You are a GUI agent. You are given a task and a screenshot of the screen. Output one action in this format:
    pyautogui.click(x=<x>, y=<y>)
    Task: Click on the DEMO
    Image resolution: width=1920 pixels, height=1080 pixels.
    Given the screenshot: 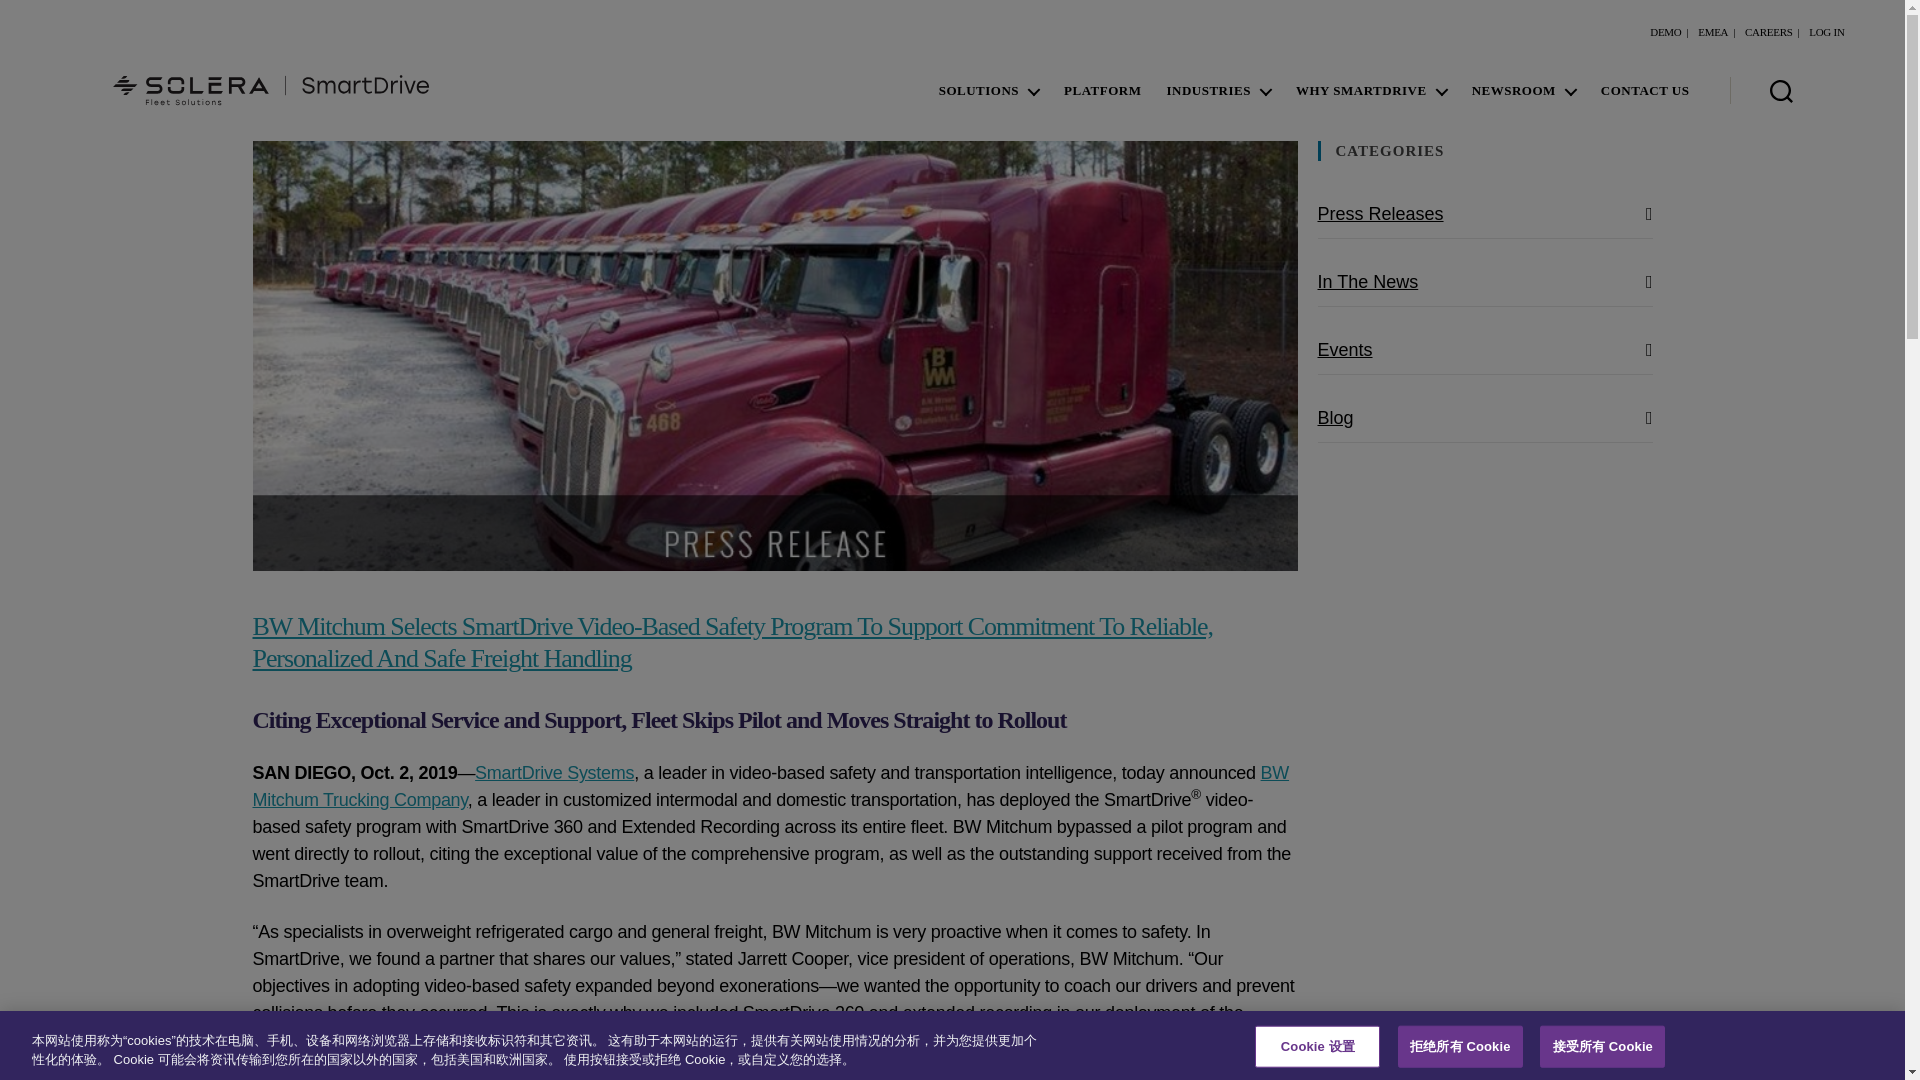 What is the action you would take?
    pyautogui.click(x=1665, y=31)
    